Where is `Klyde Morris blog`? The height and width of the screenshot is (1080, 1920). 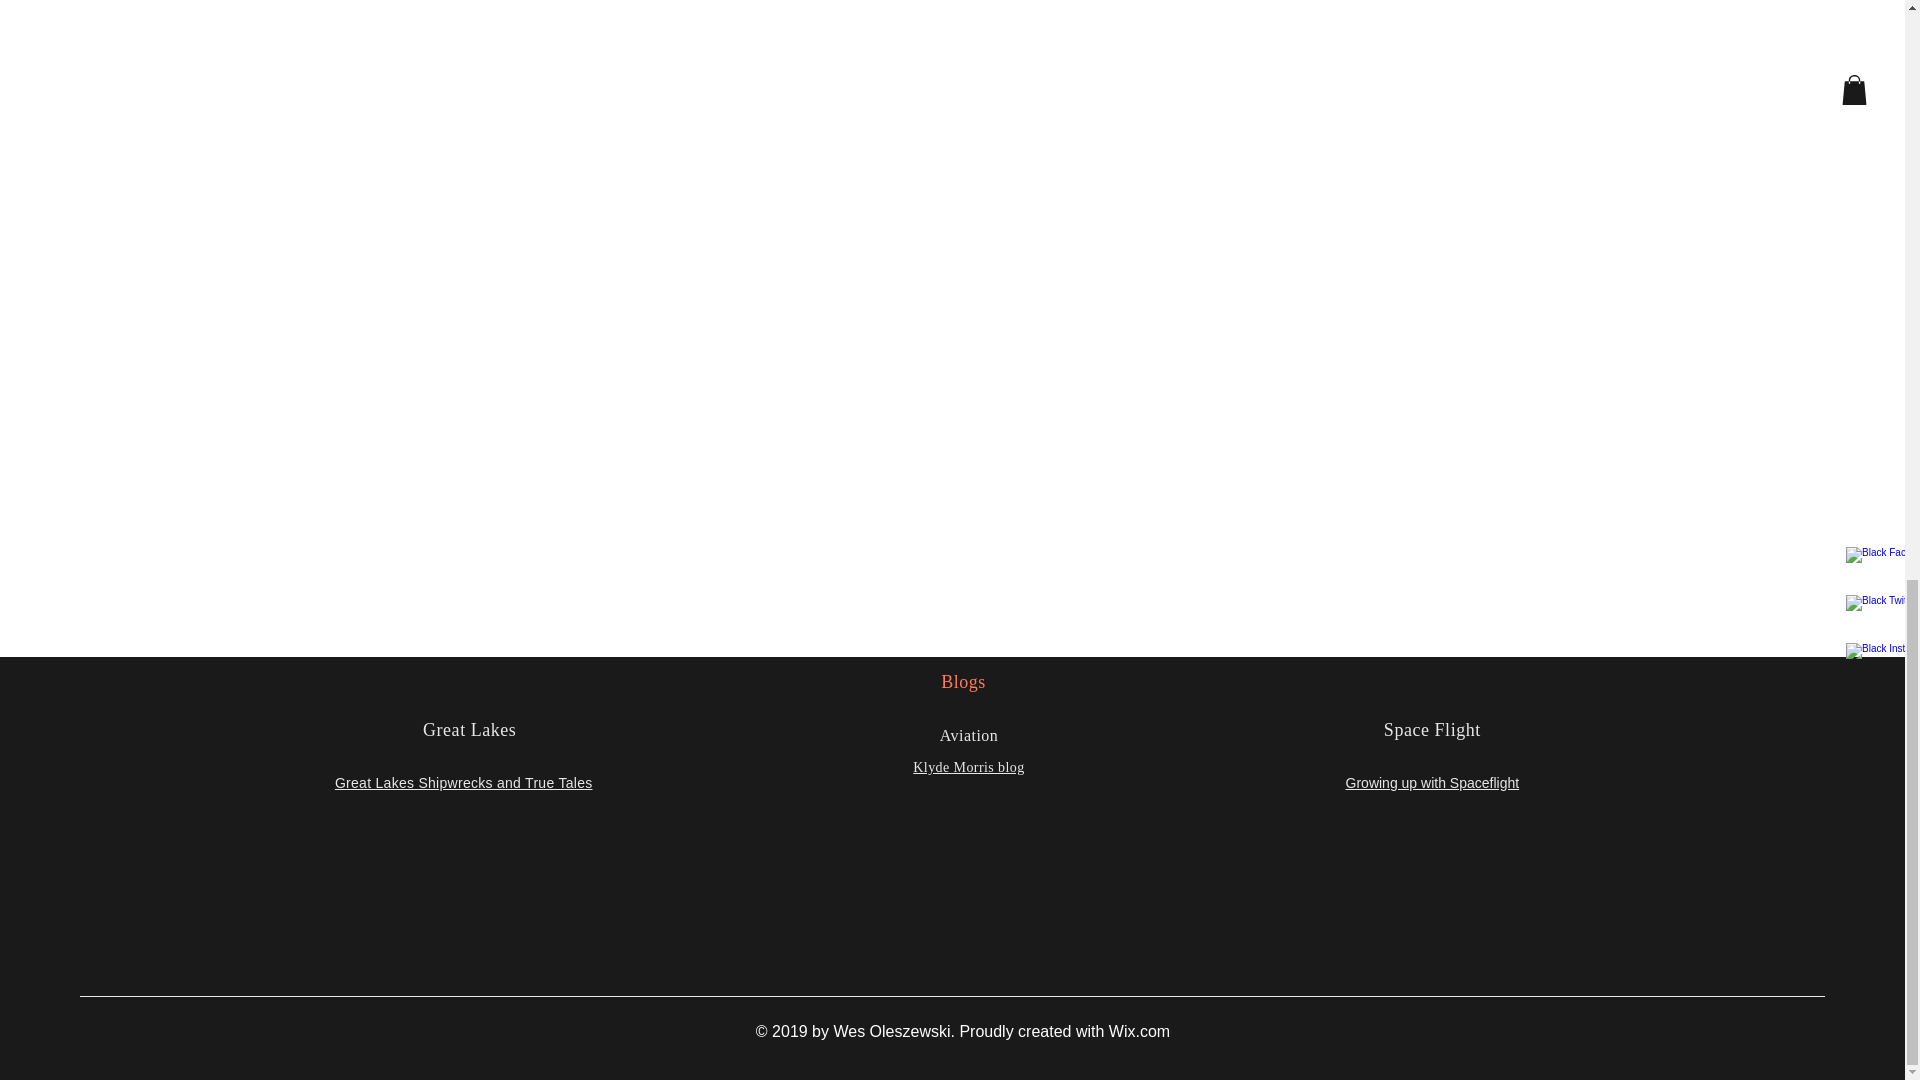 Klyde Morris blog is located at coordinates (968, 768).